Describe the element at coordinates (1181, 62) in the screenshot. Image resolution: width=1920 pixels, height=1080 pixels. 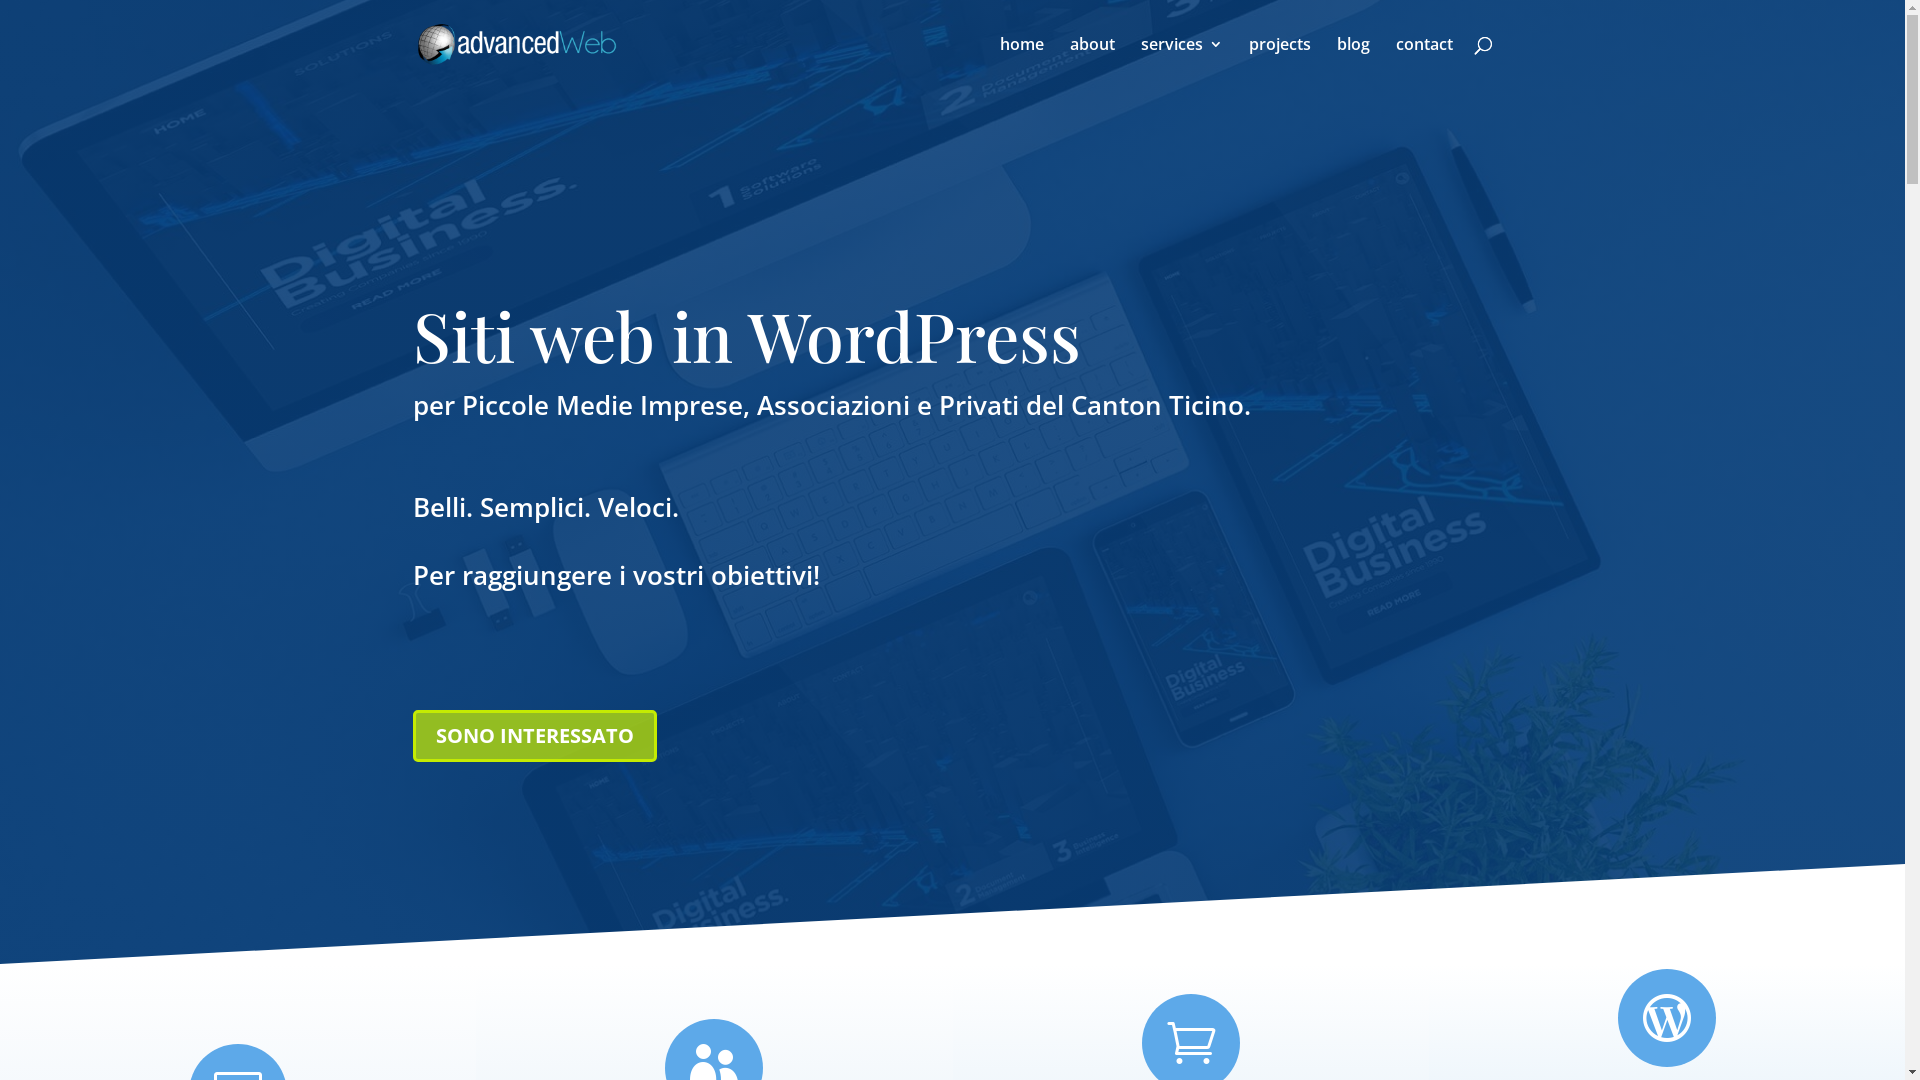
I see `services` at that location.